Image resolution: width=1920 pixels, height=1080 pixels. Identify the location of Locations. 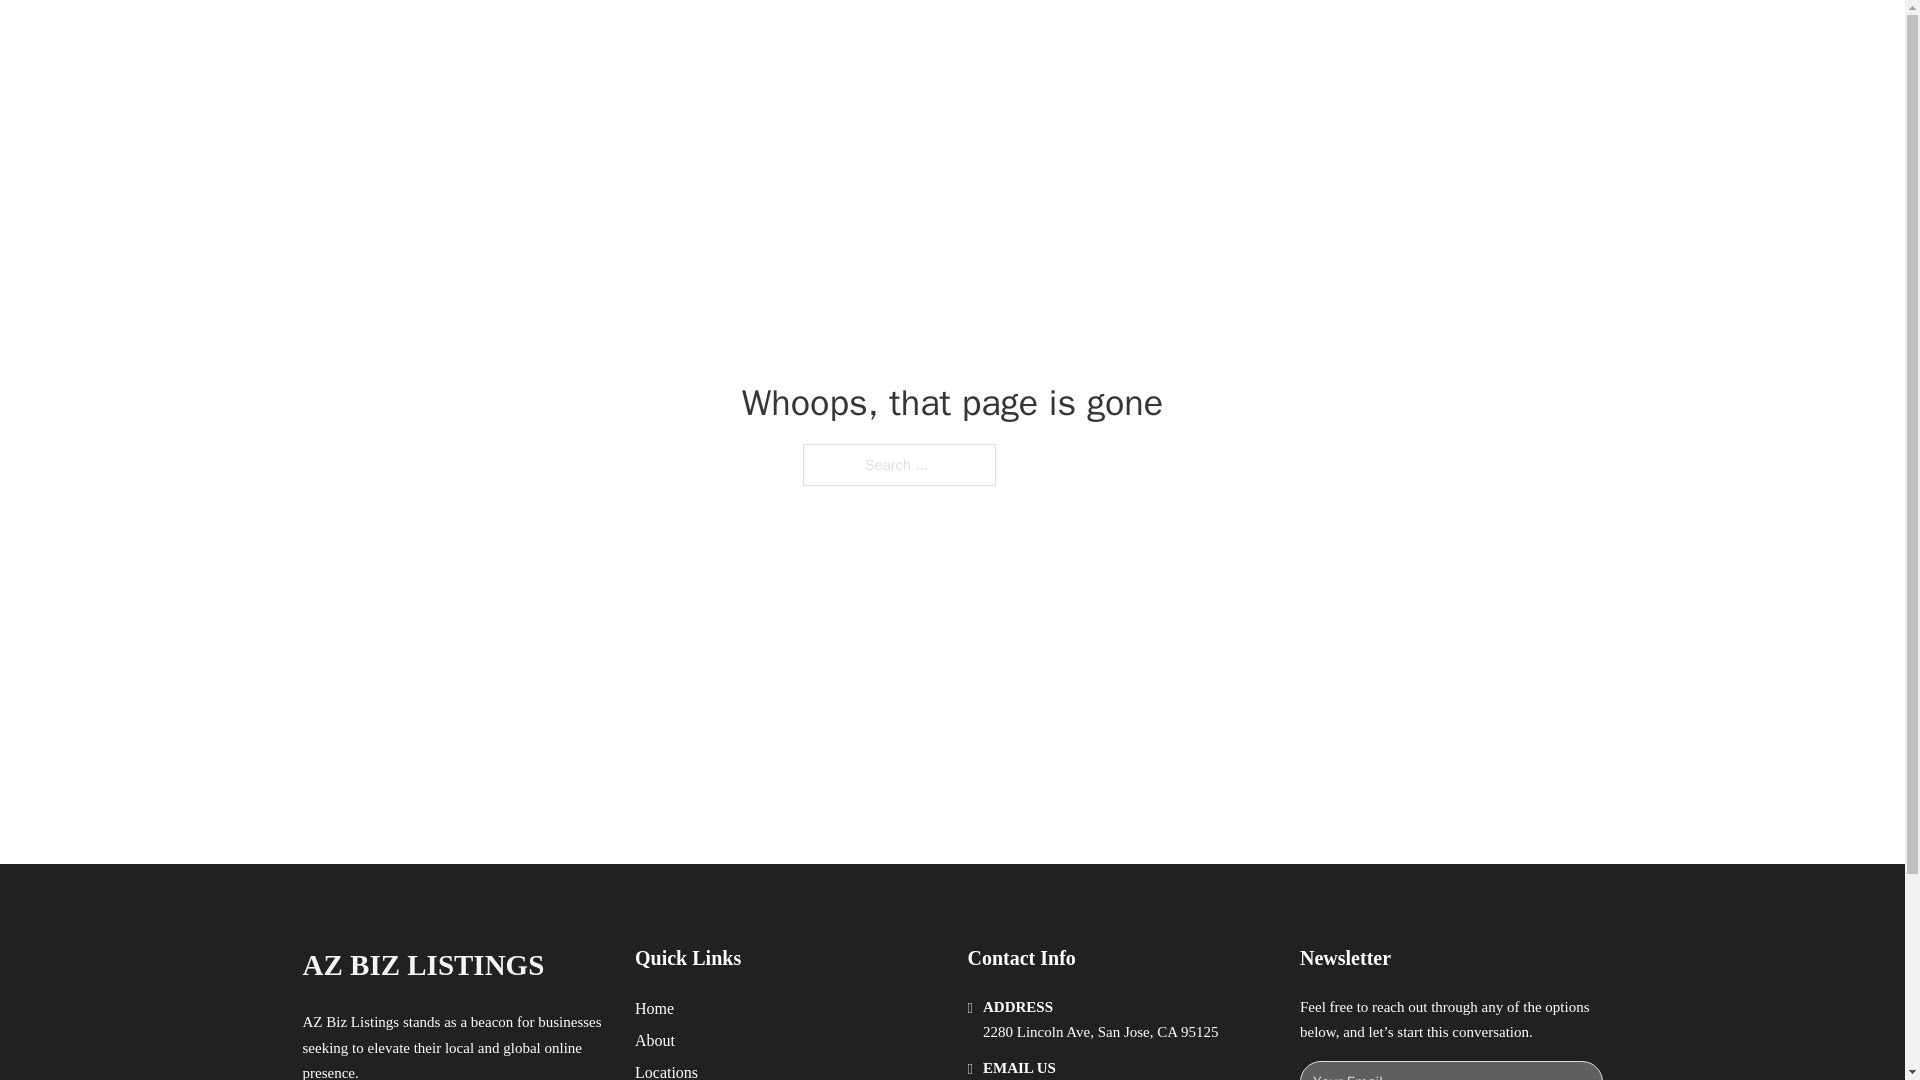
(666, 1070).